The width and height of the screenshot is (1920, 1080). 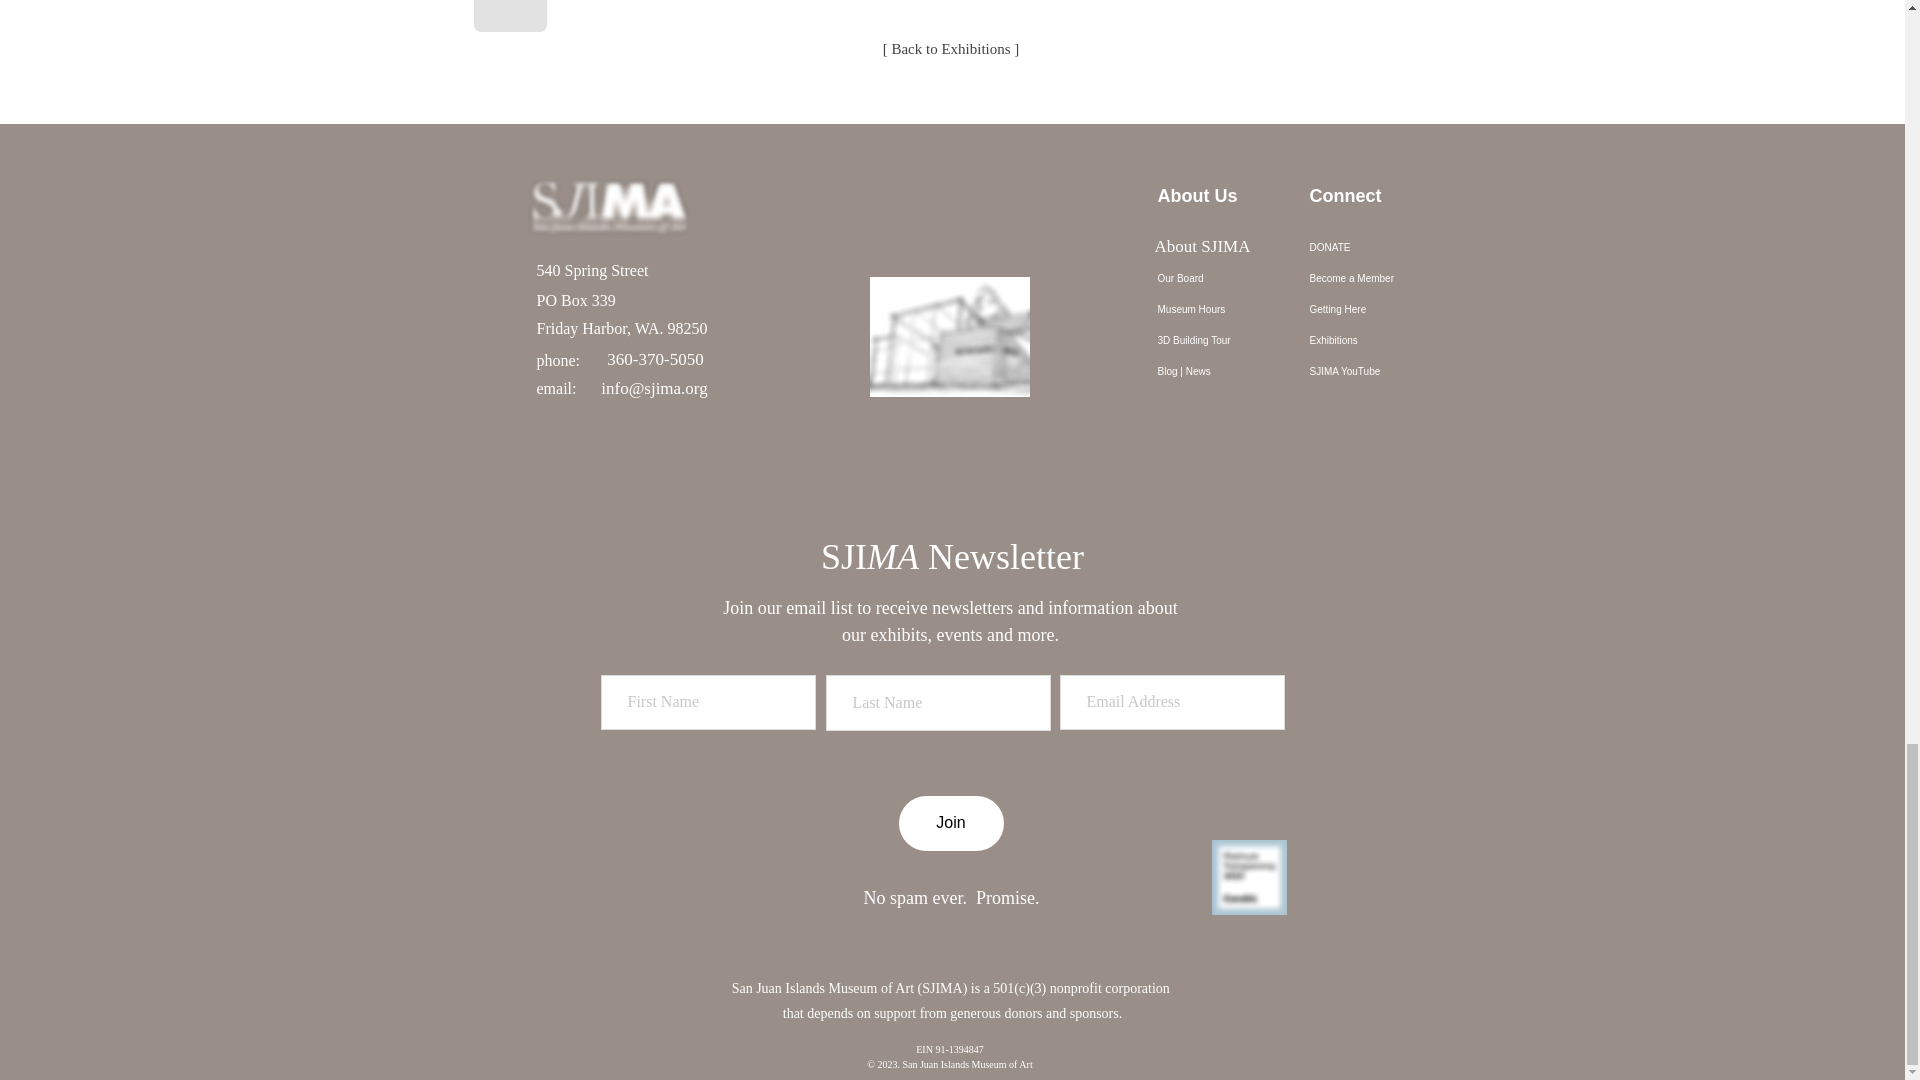 What do you see at coordinates (1222, 278) in the screenshot?
I see `Our Board` at bounding box center [1222, 278].